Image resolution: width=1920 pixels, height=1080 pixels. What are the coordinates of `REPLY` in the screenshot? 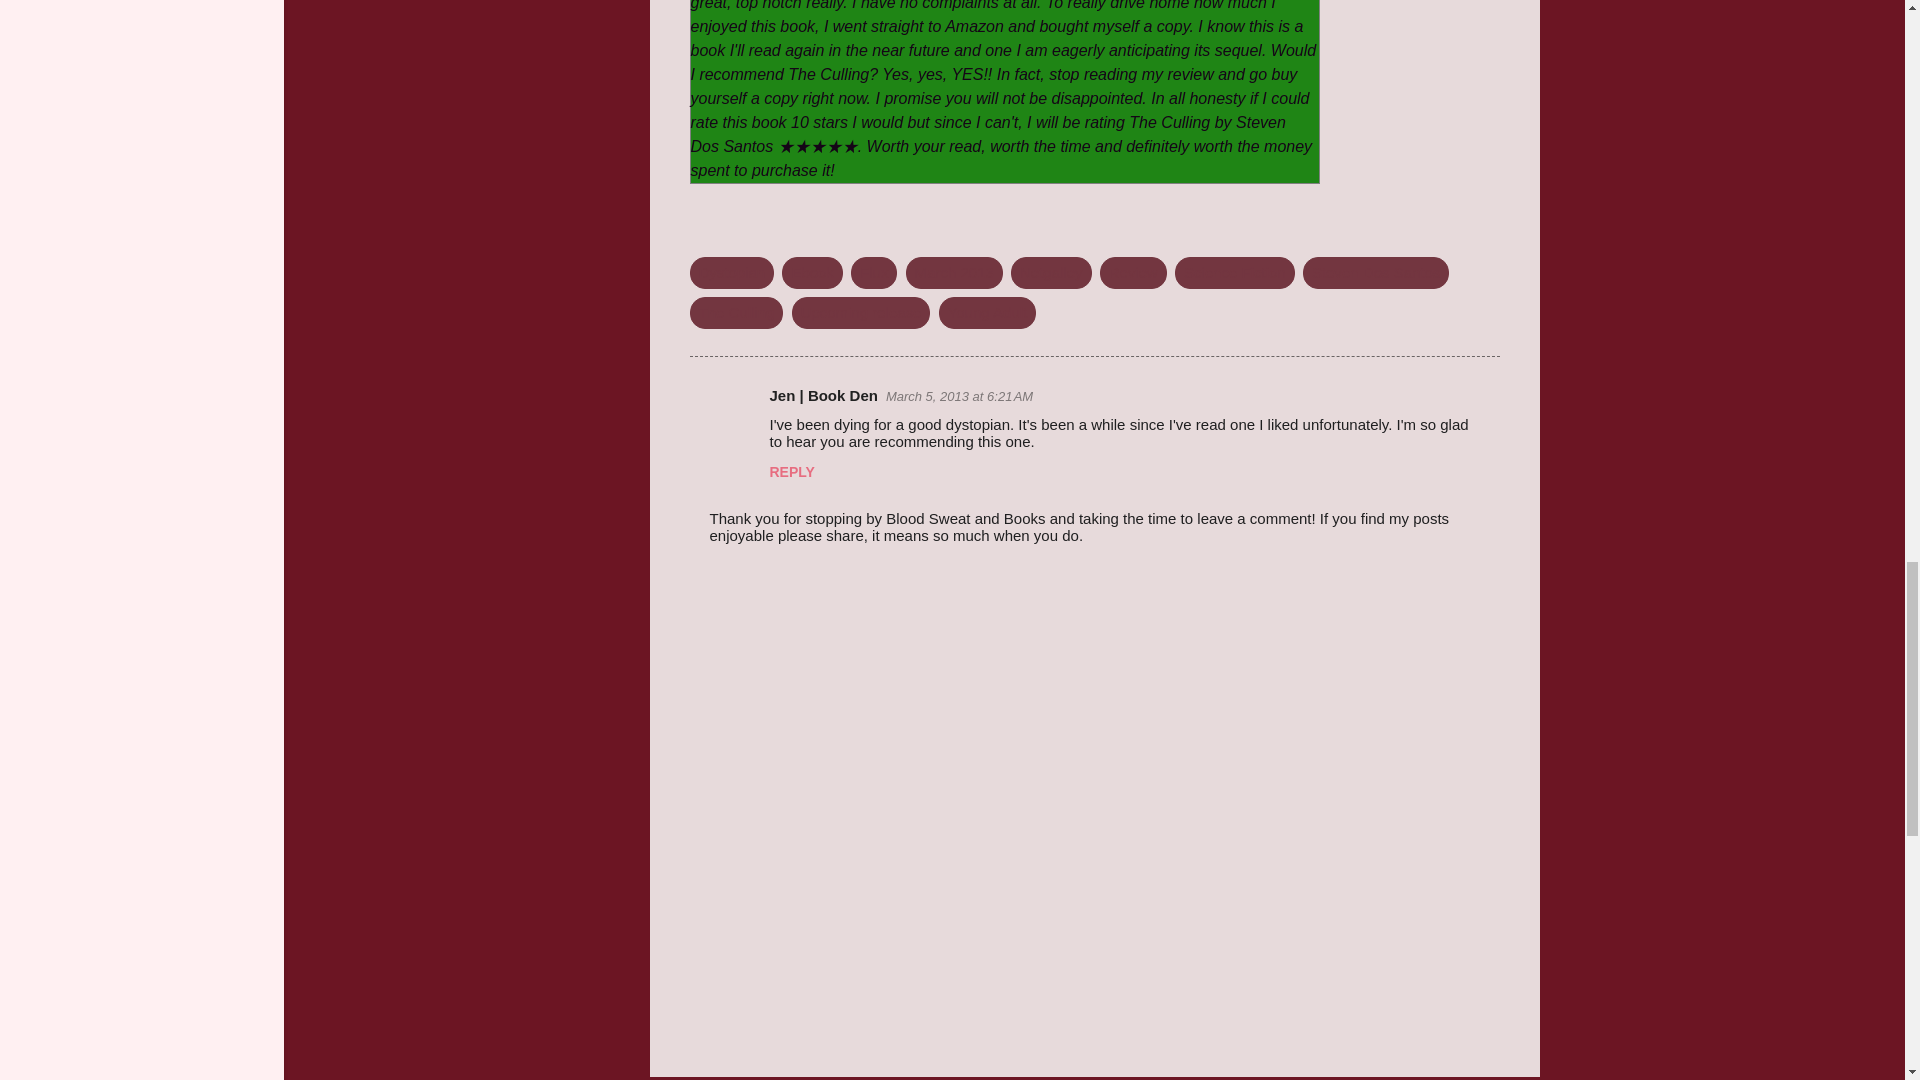 It's located at (792, 472).